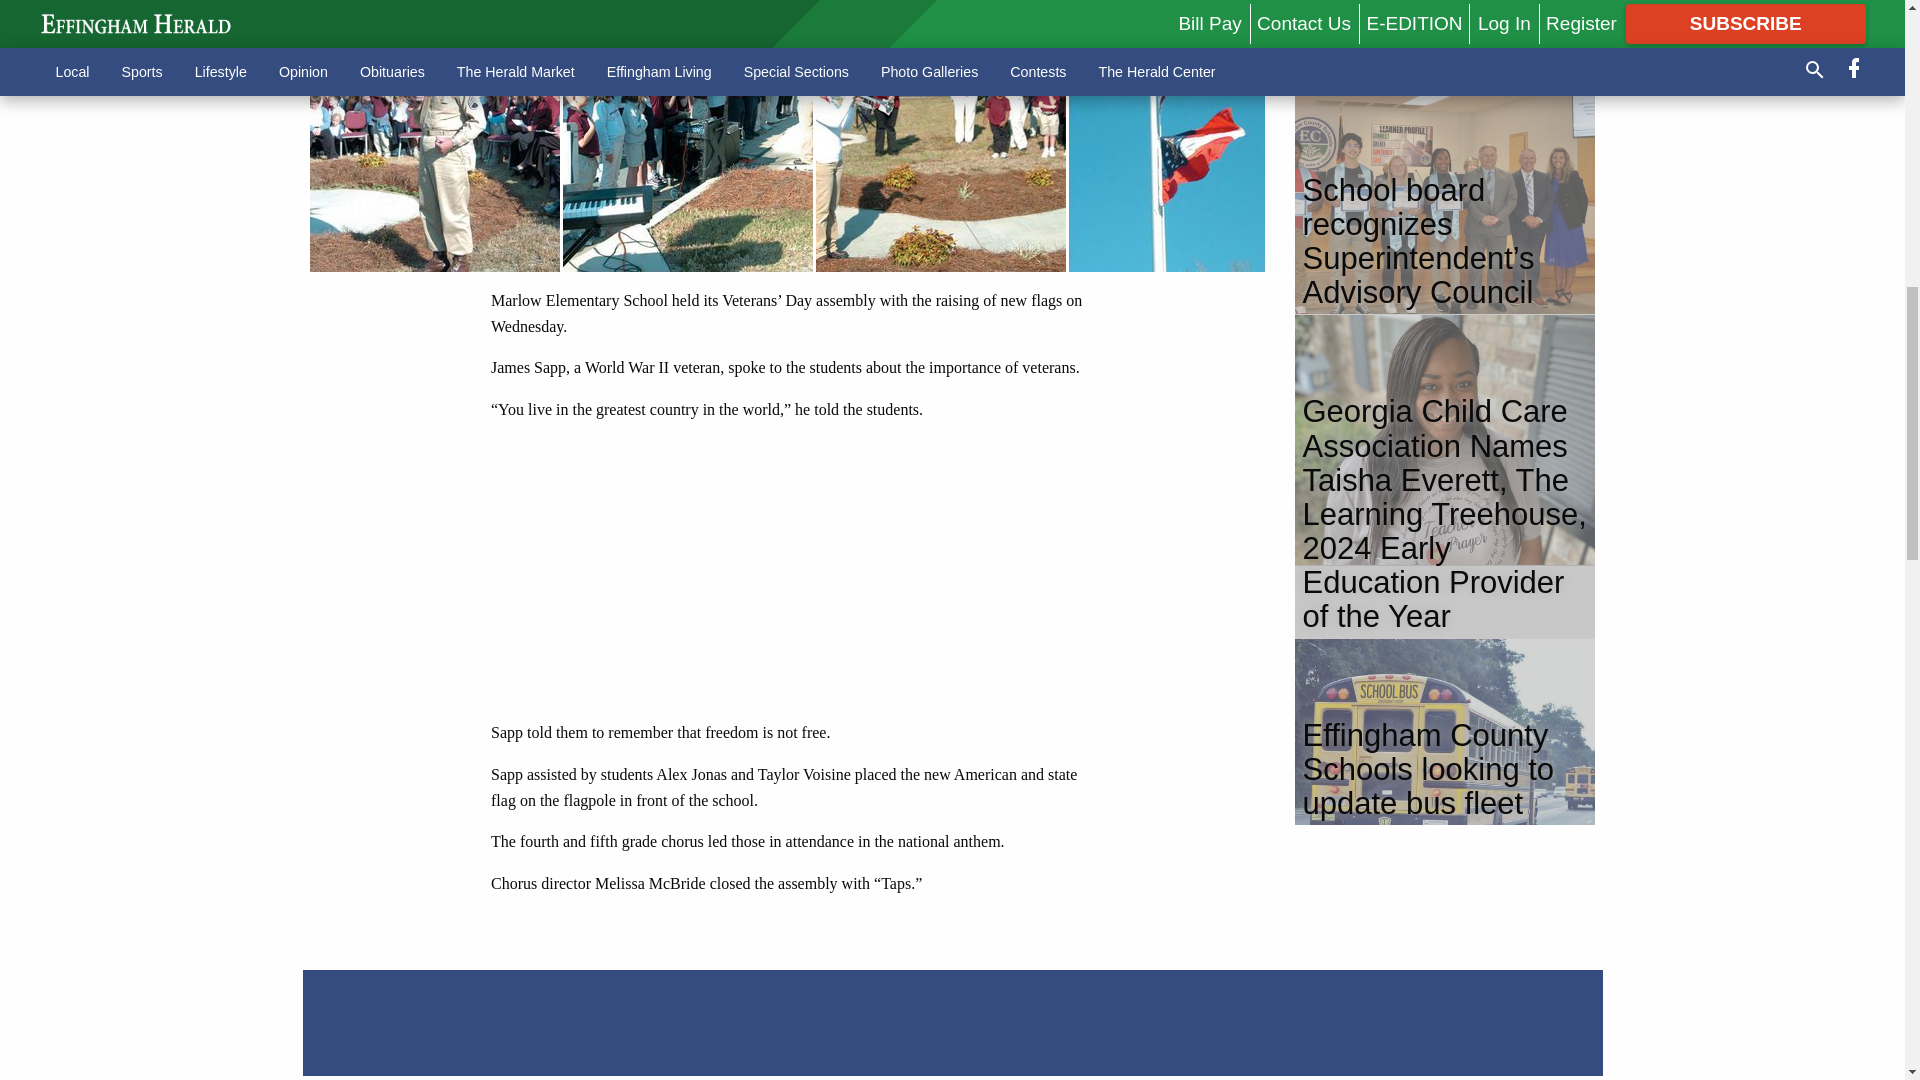  Describe the element at coordinates (794, 570) in the screenshot. I see `3rd party ad content` at that location.